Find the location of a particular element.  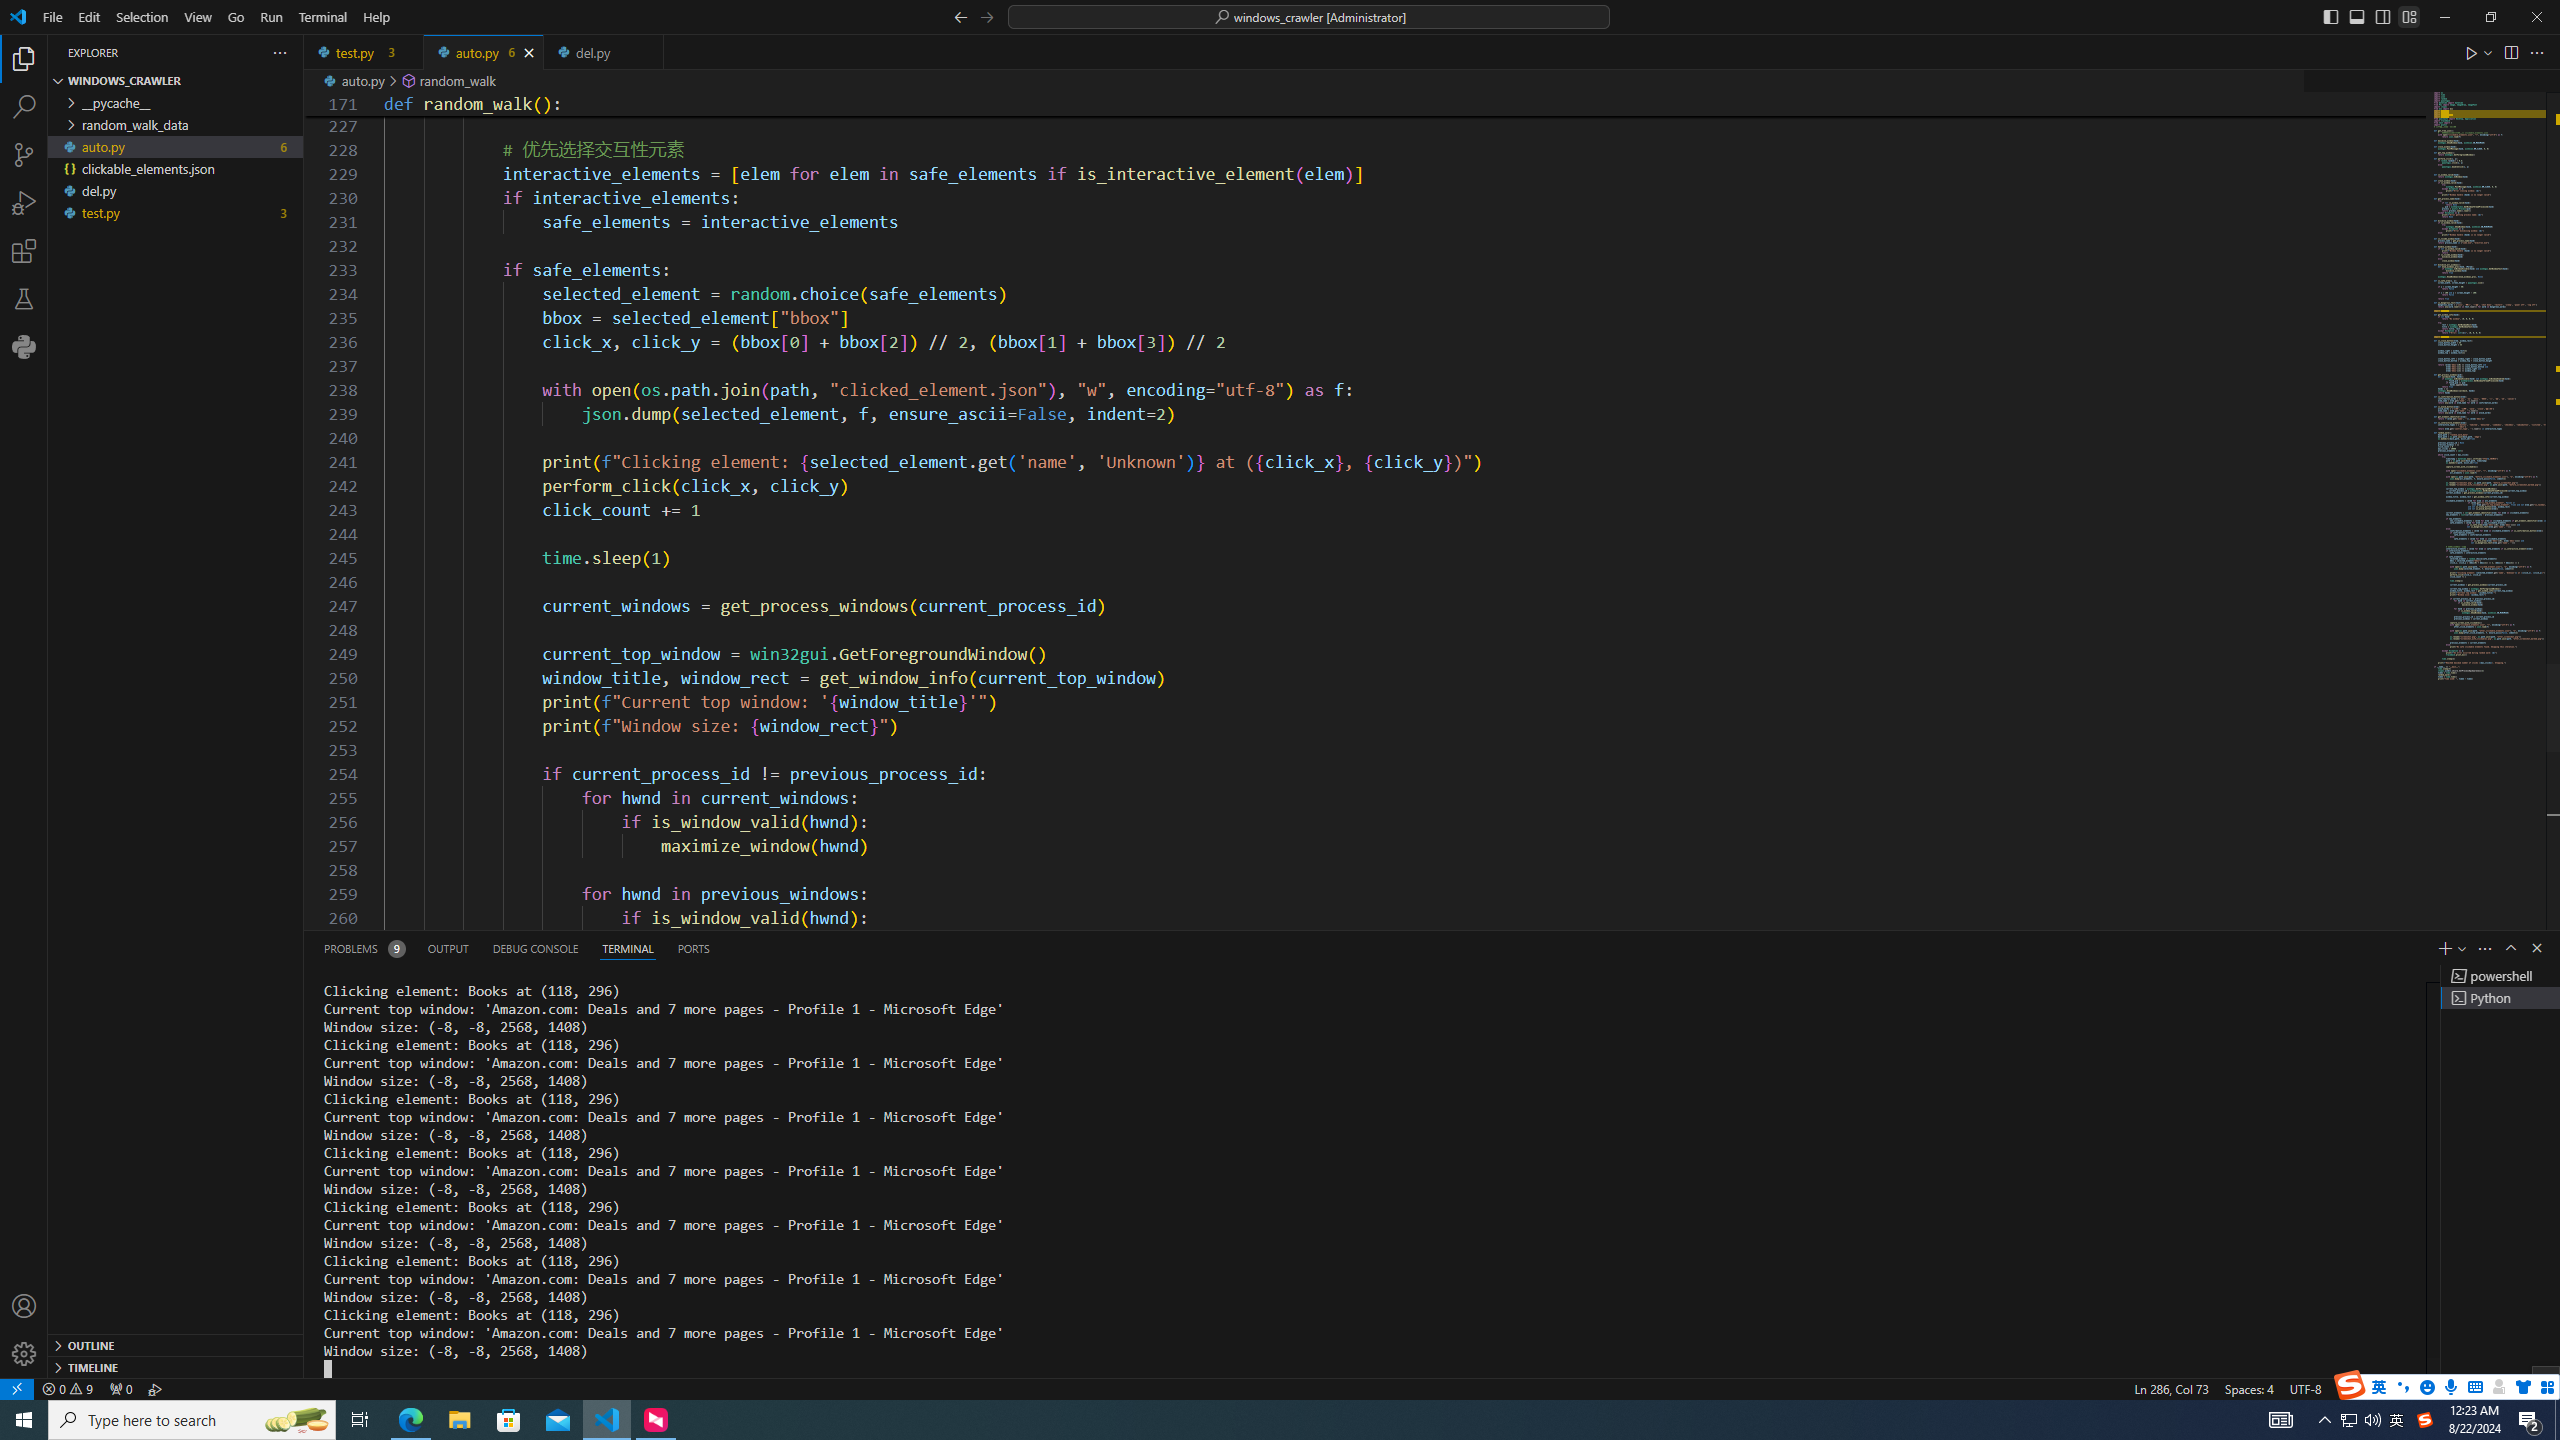

No Ports Forwarded is located at coordinates (120, 1388).